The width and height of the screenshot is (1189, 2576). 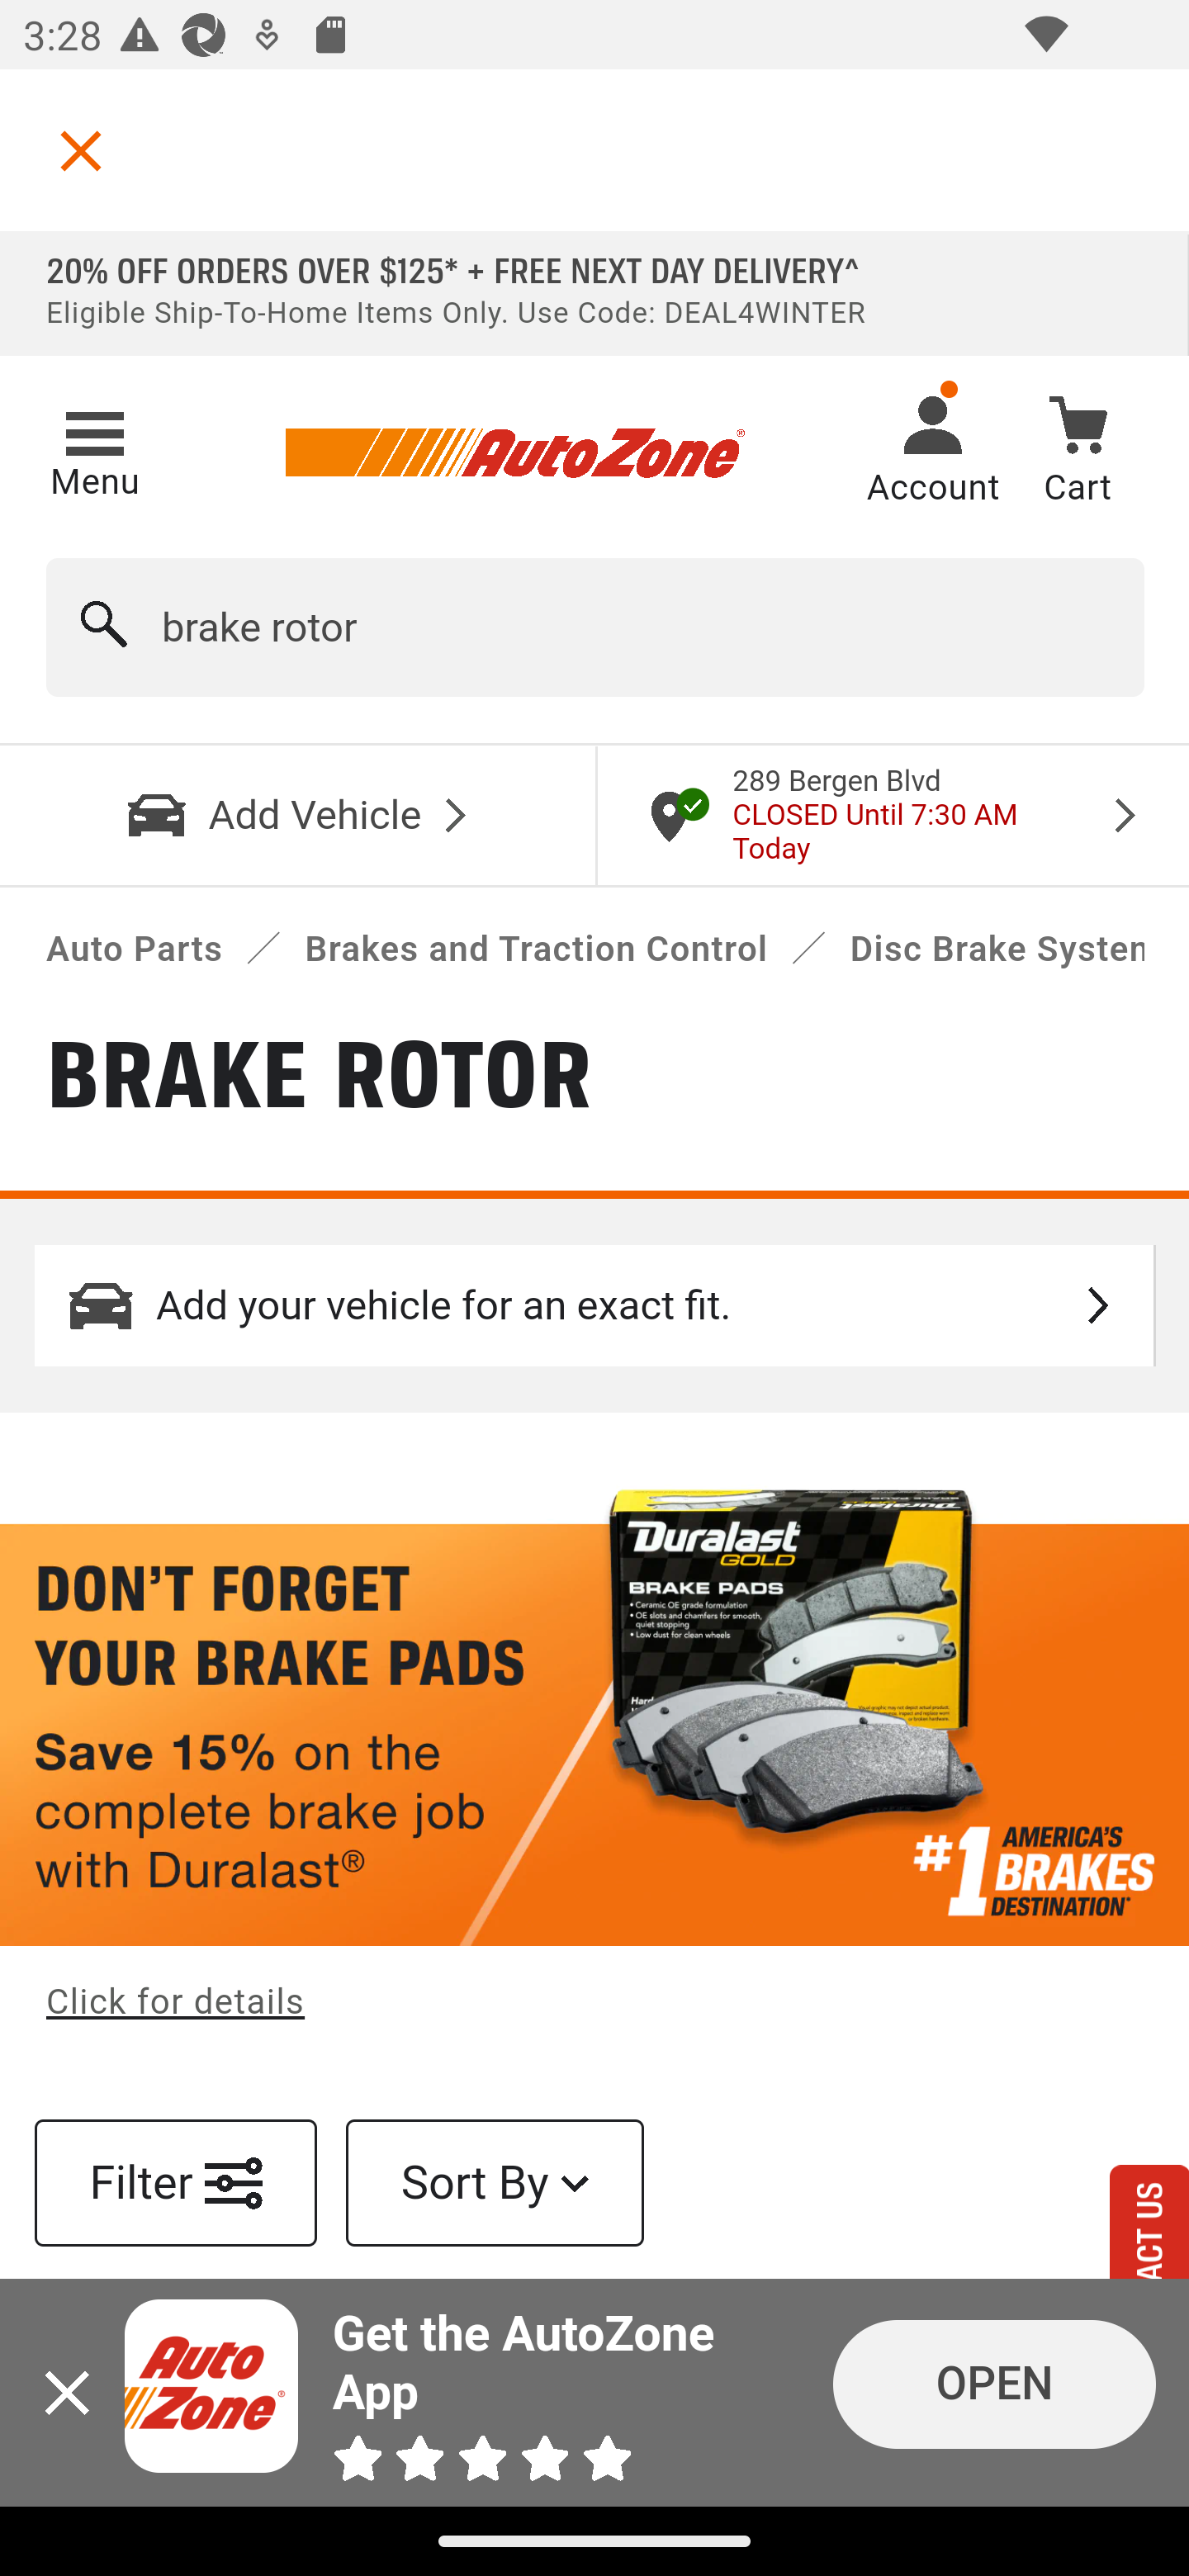 I want to click on brake rotor, so click(x=596, y=628).